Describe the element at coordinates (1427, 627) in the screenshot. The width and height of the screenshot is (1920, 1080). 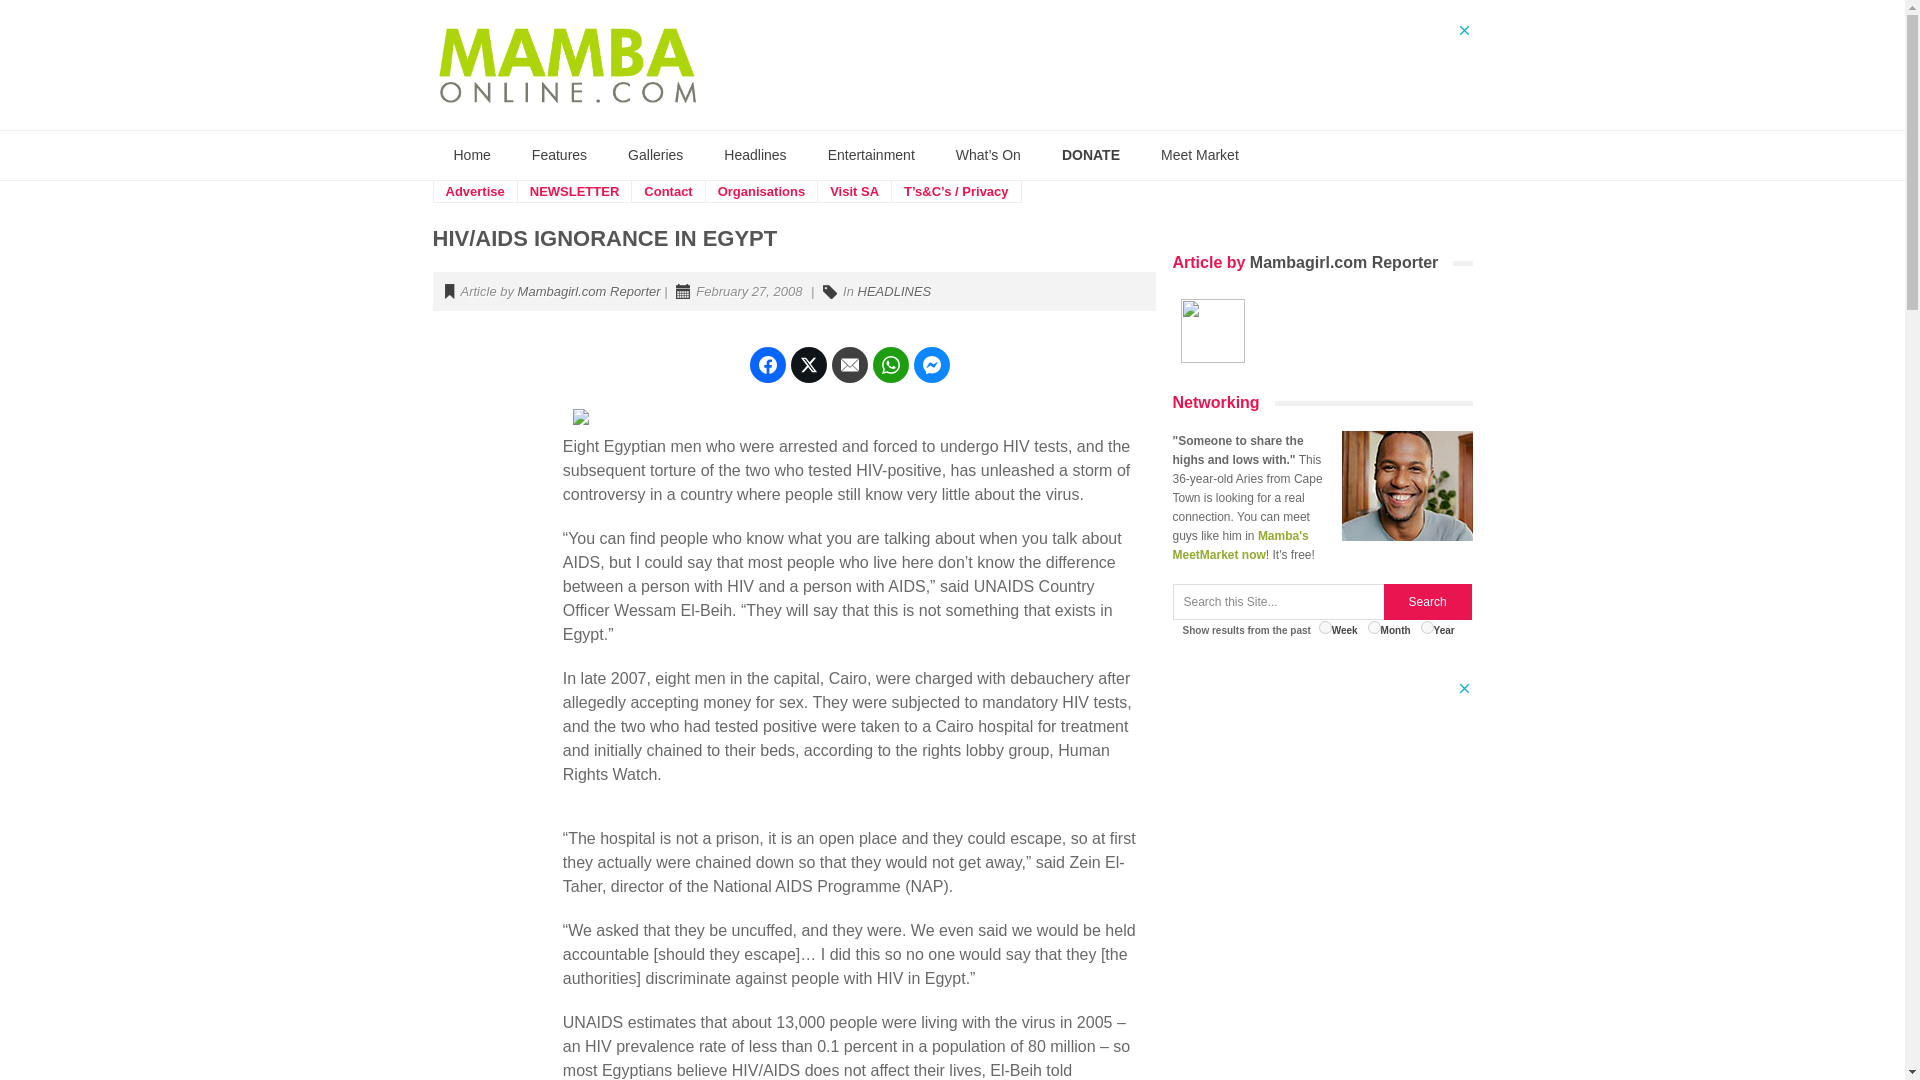
I see `year` at that location.